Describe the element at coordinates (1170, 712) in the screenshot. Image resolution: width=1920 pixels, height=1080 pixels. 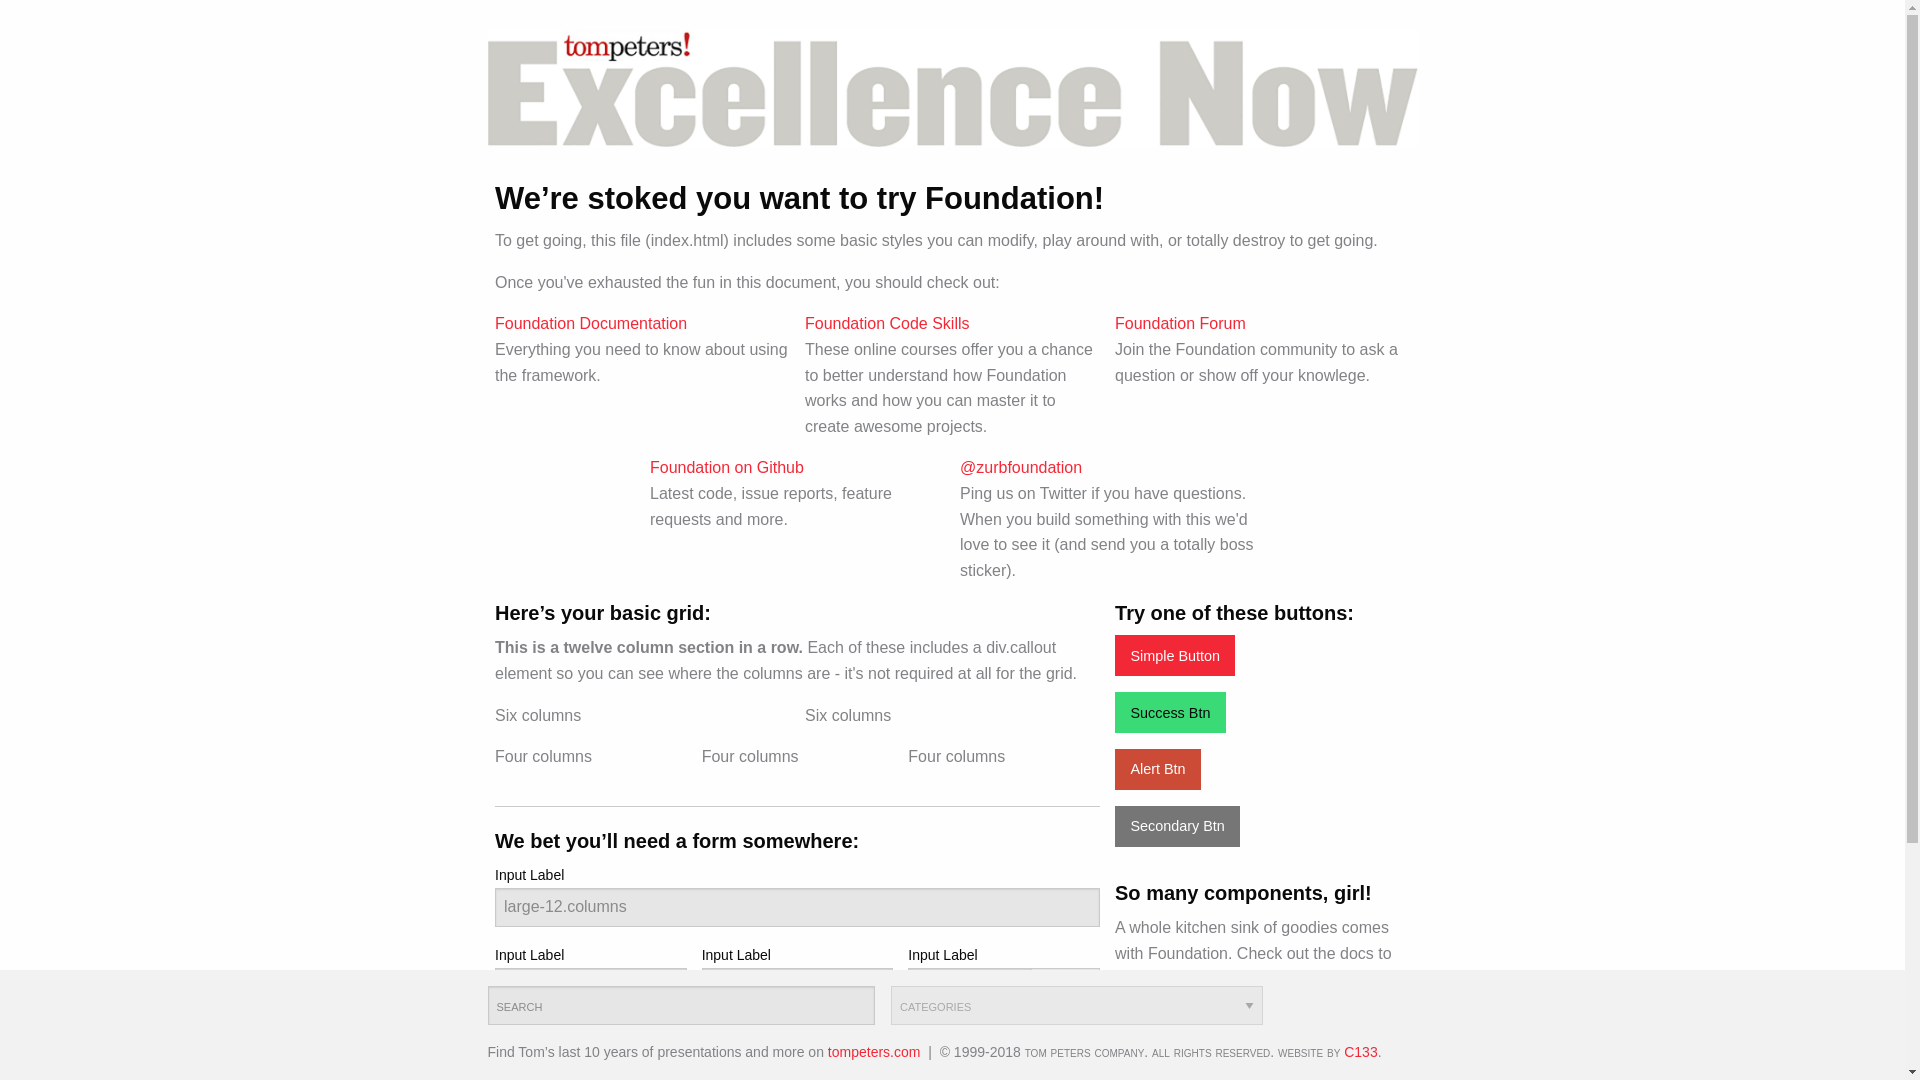
I see `Success Btn` at that location.